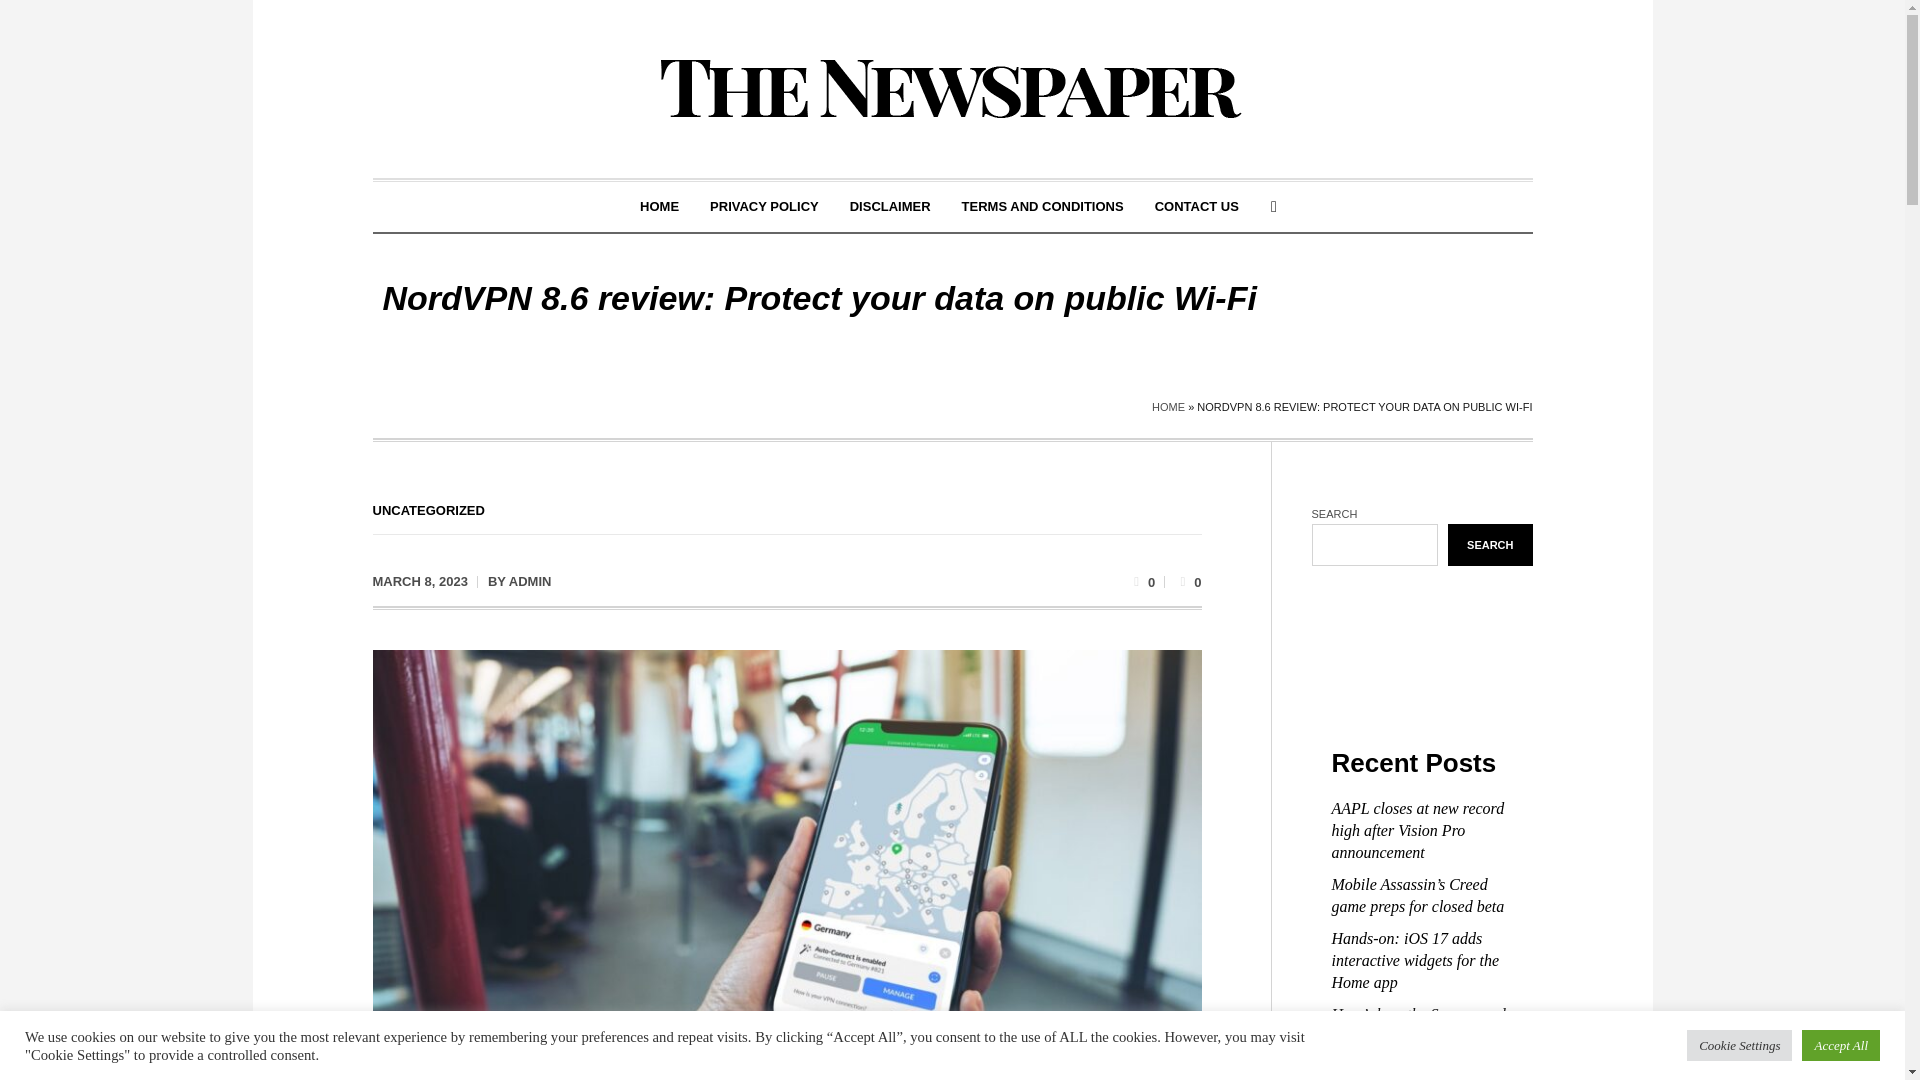 The height and width of the screenshot is (1080, 1920). Describe the element at coordinates (419, 582) in the screenshot. I see `March 8, 2023` at that location.